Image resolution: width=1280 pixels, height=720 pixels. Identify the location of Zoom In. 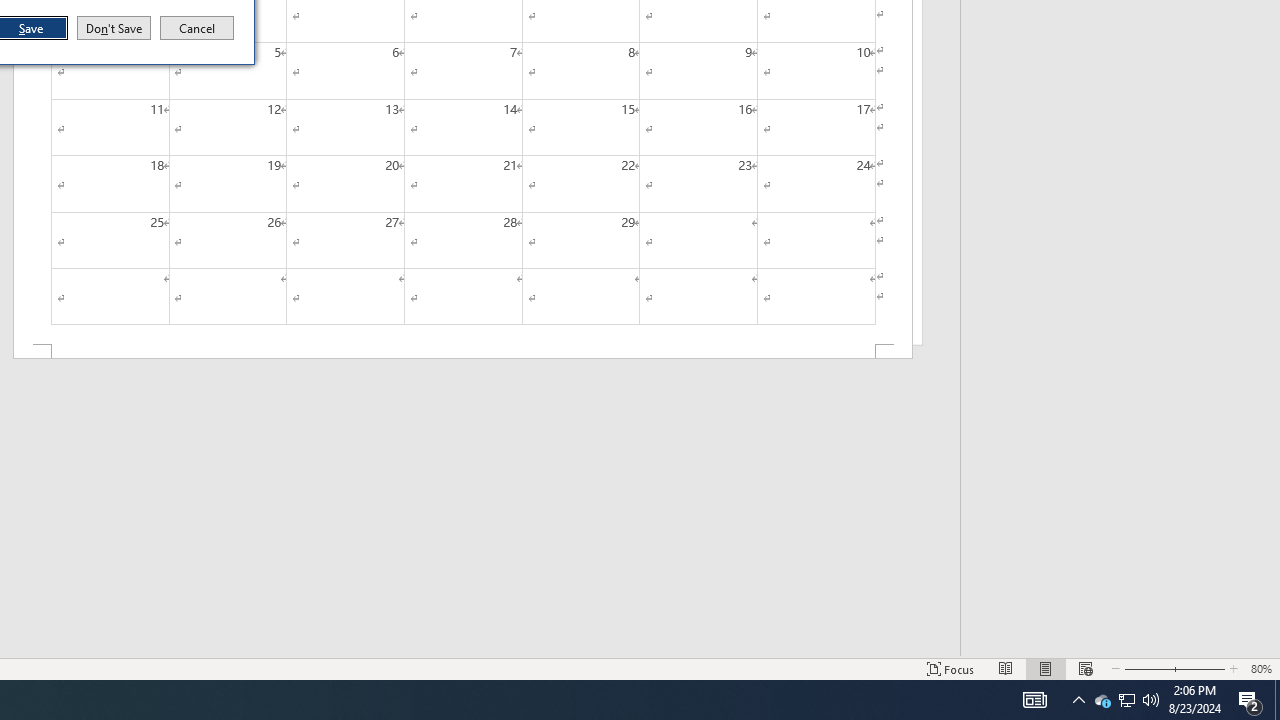
(1250, 700).